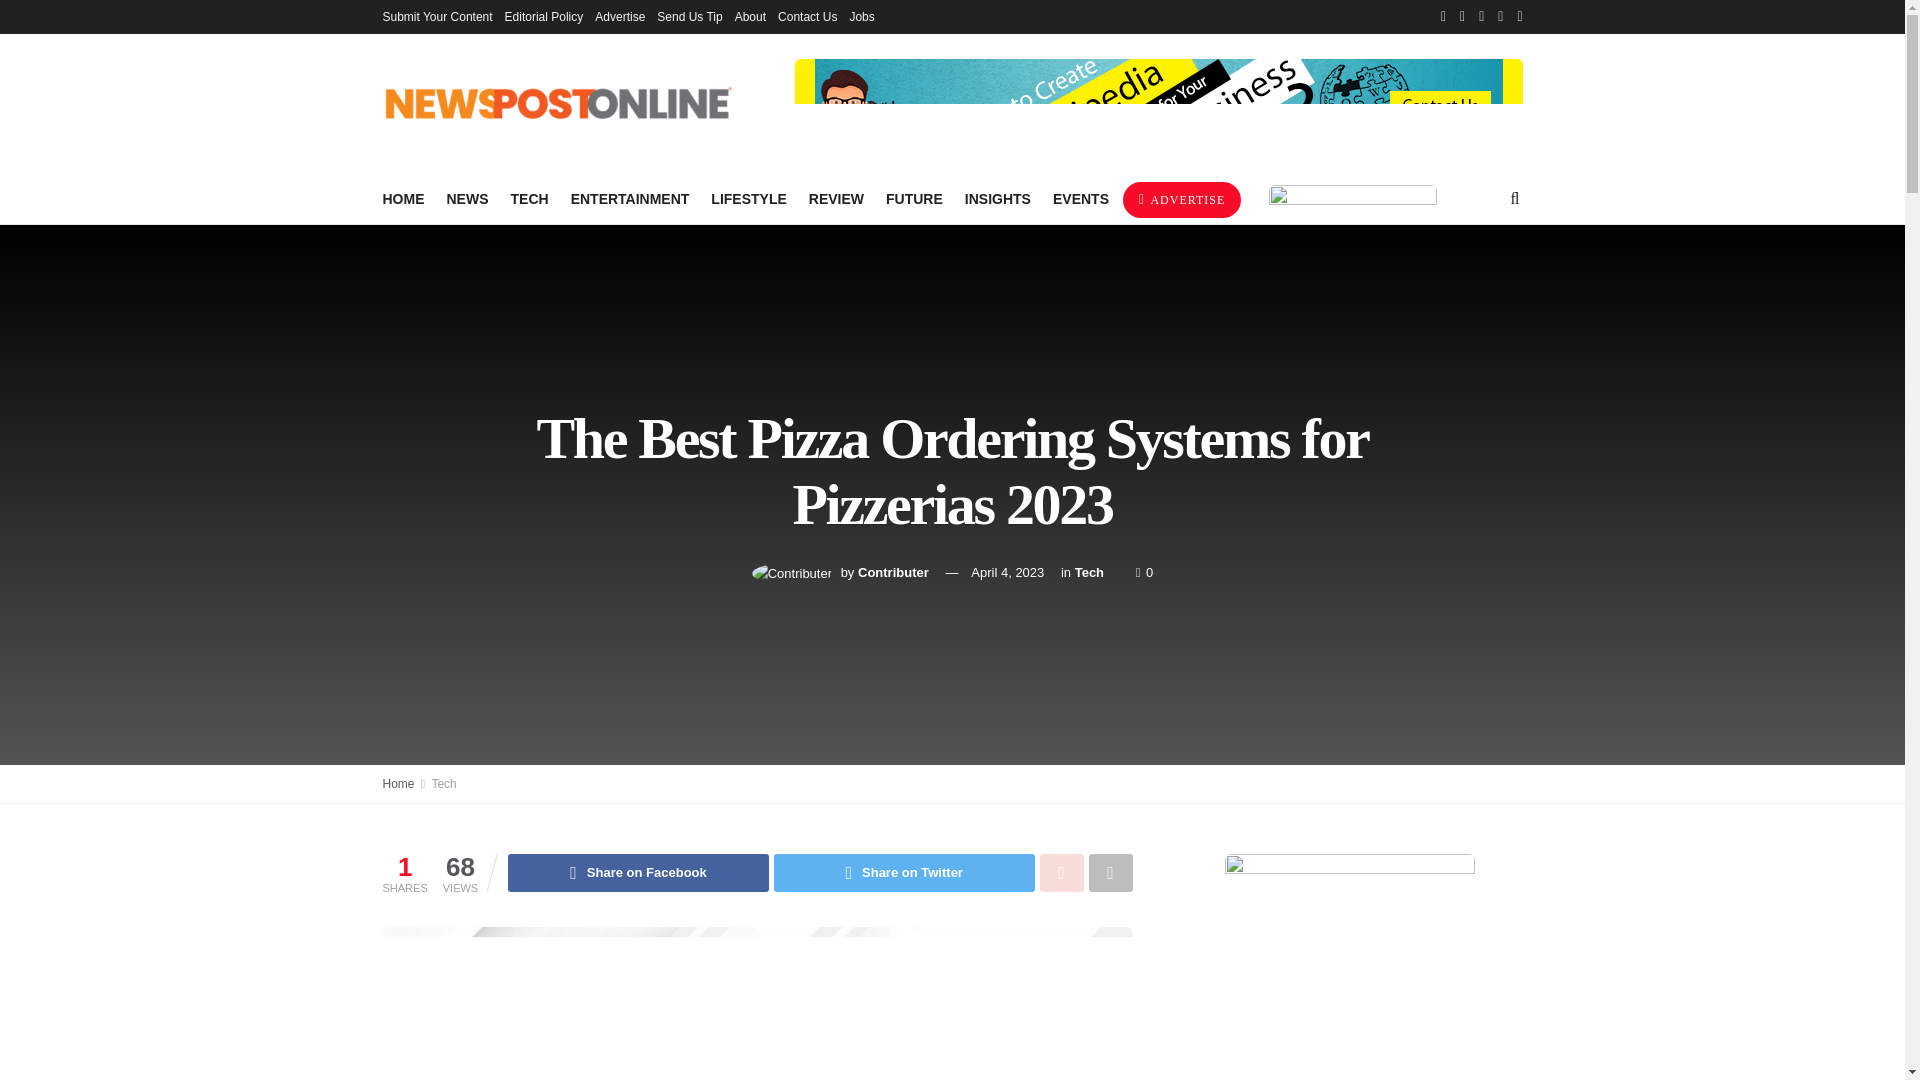 Image resolution: width=1920 pixels, height=1080 pixels. Describe the element at coordinates (436, 16) in the screenshot. I see `Submit Your Content` at that location.